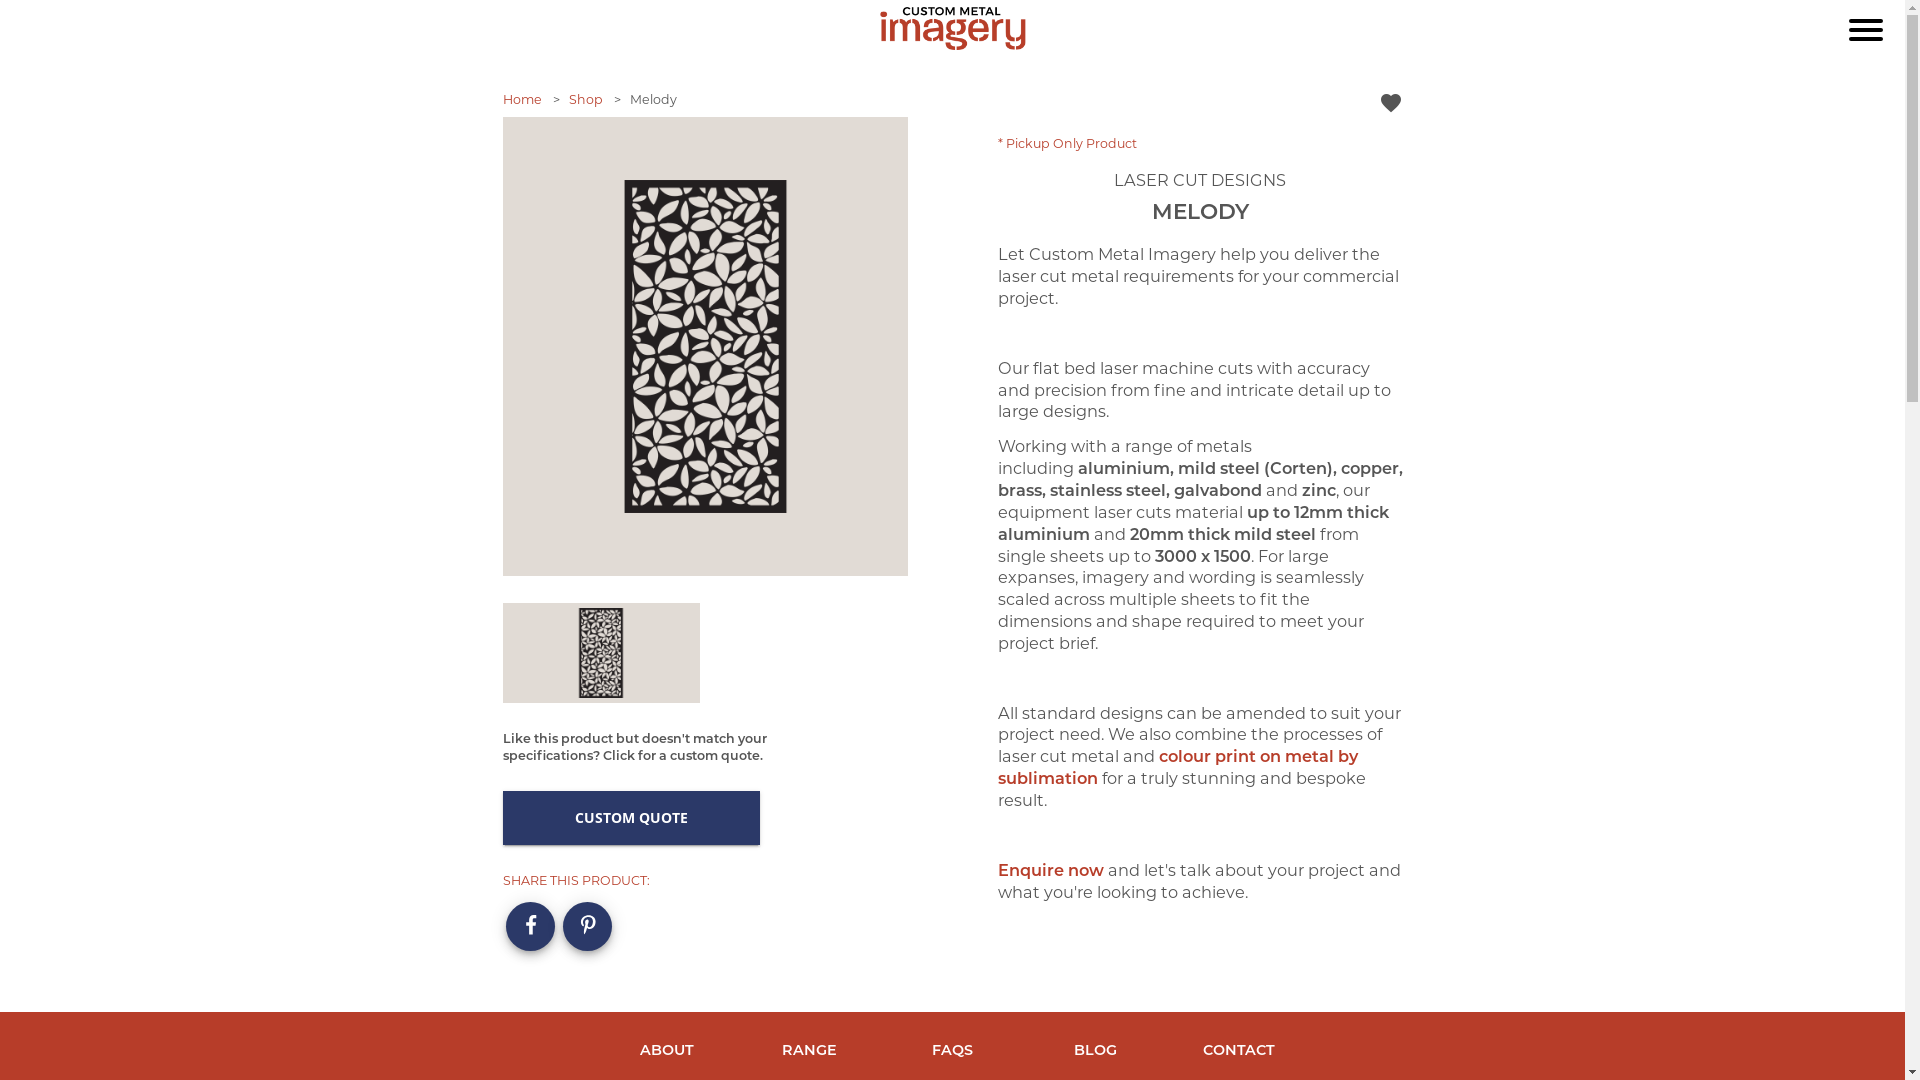 The width and height of the screenshot is (1920, 1080). Describe the element at coordinates (522, 100) in the screenshot. I see `Home` at that location.